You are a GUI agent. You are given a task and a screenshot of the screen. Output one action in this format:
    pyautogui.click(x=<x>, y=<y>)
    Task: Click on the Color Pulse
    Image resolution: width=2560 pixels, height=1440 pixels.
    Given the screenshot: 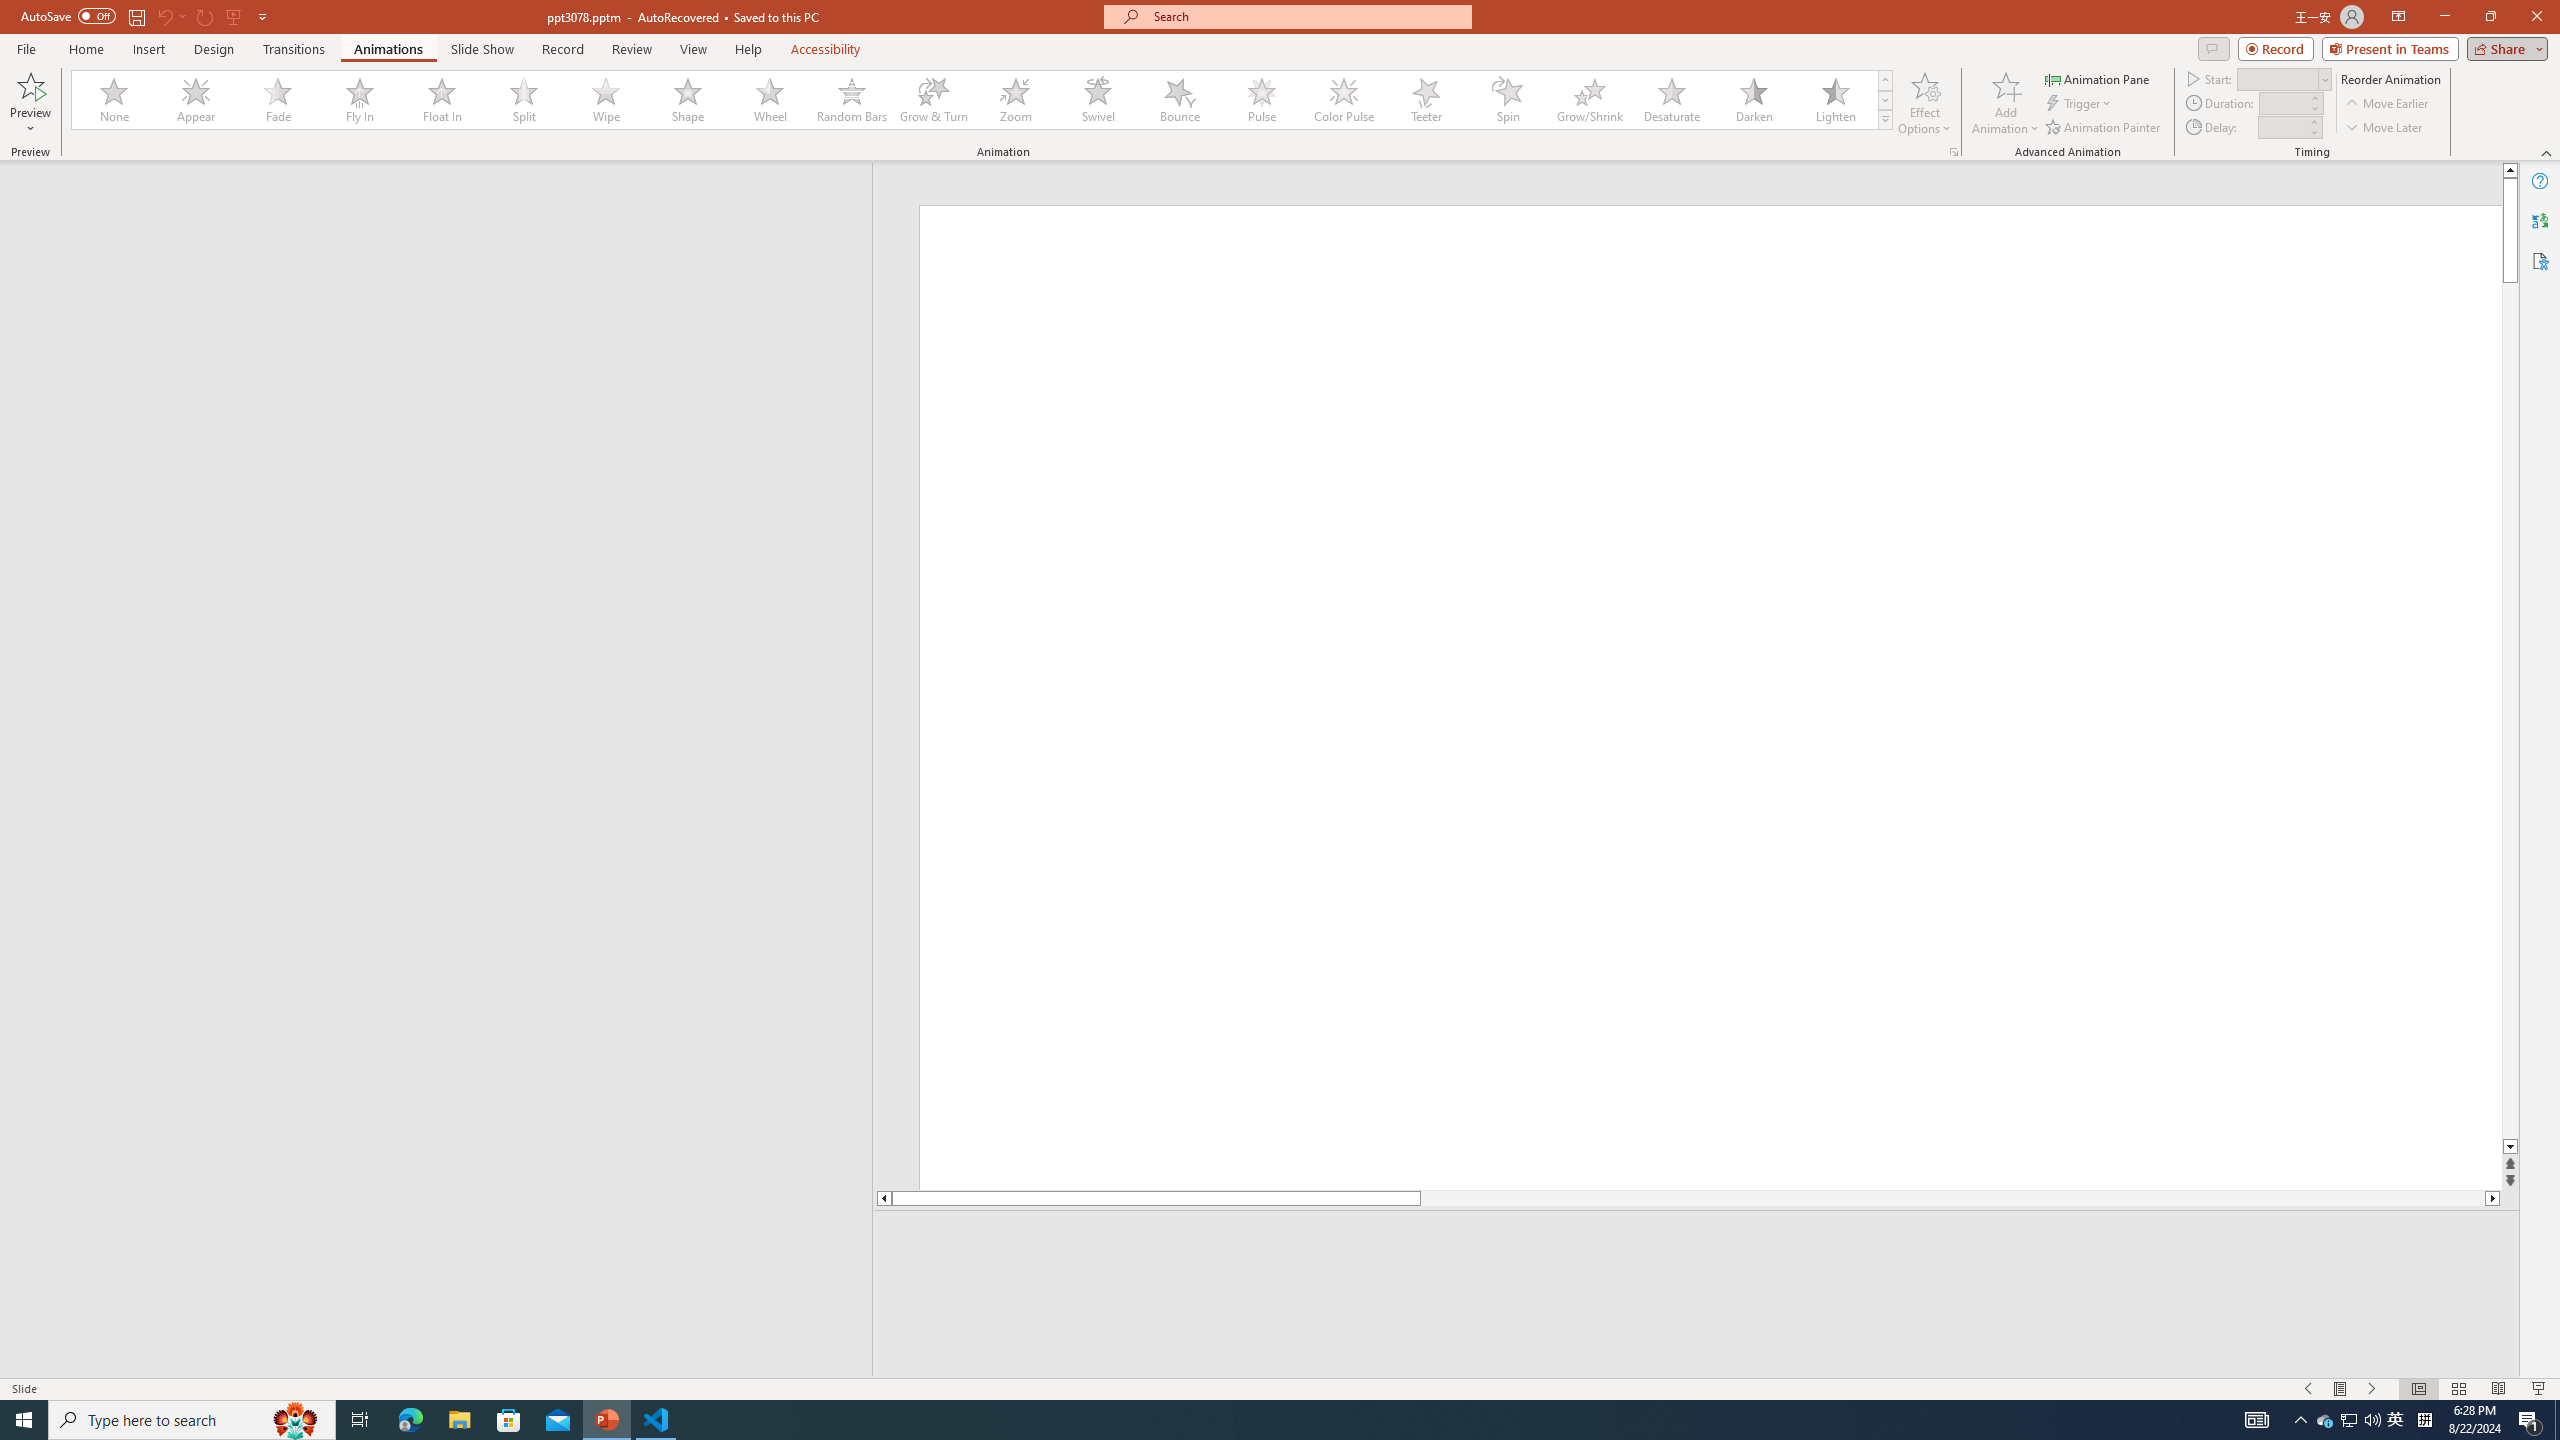 What is the action you would take?
    pyautogui.click(x=1344, y=100)
    